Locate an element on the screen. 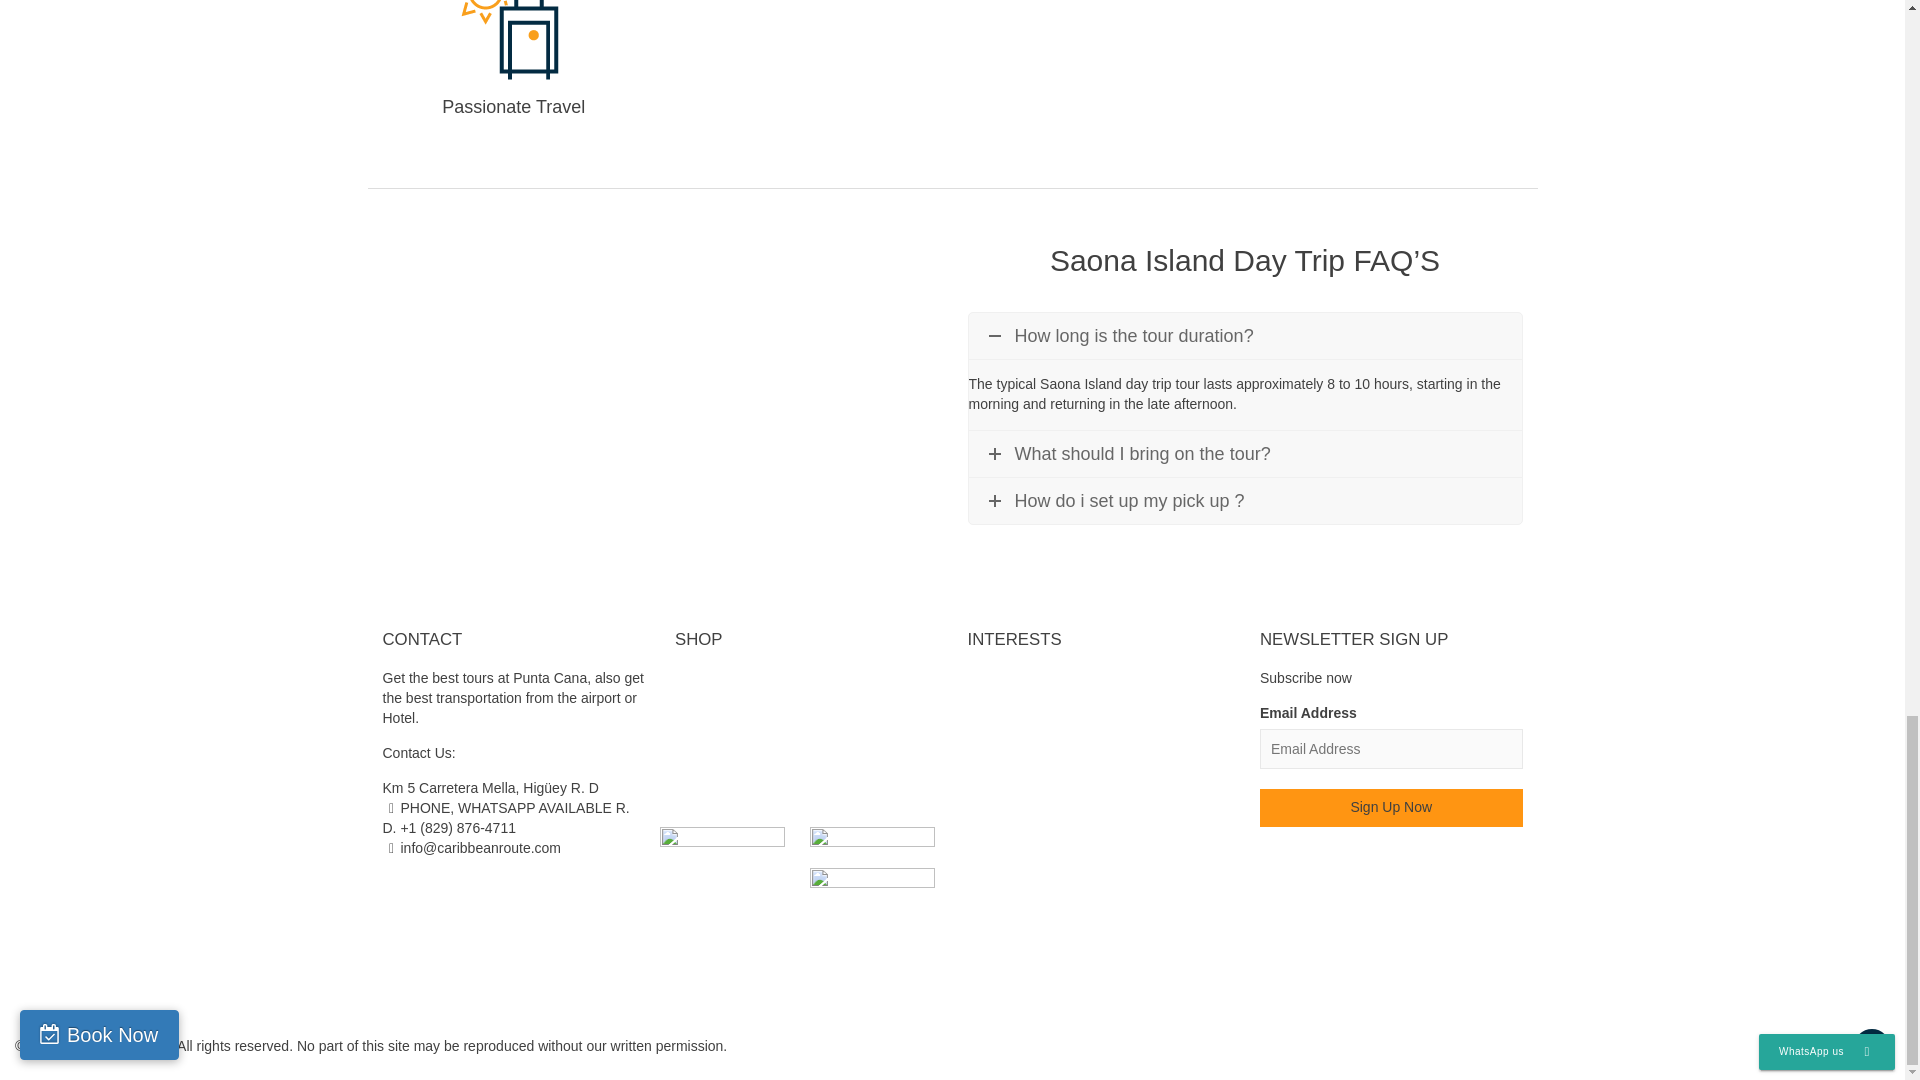 This screenshot has width=1920, height=1080. Destination guides is located at coordinates (806, 678).